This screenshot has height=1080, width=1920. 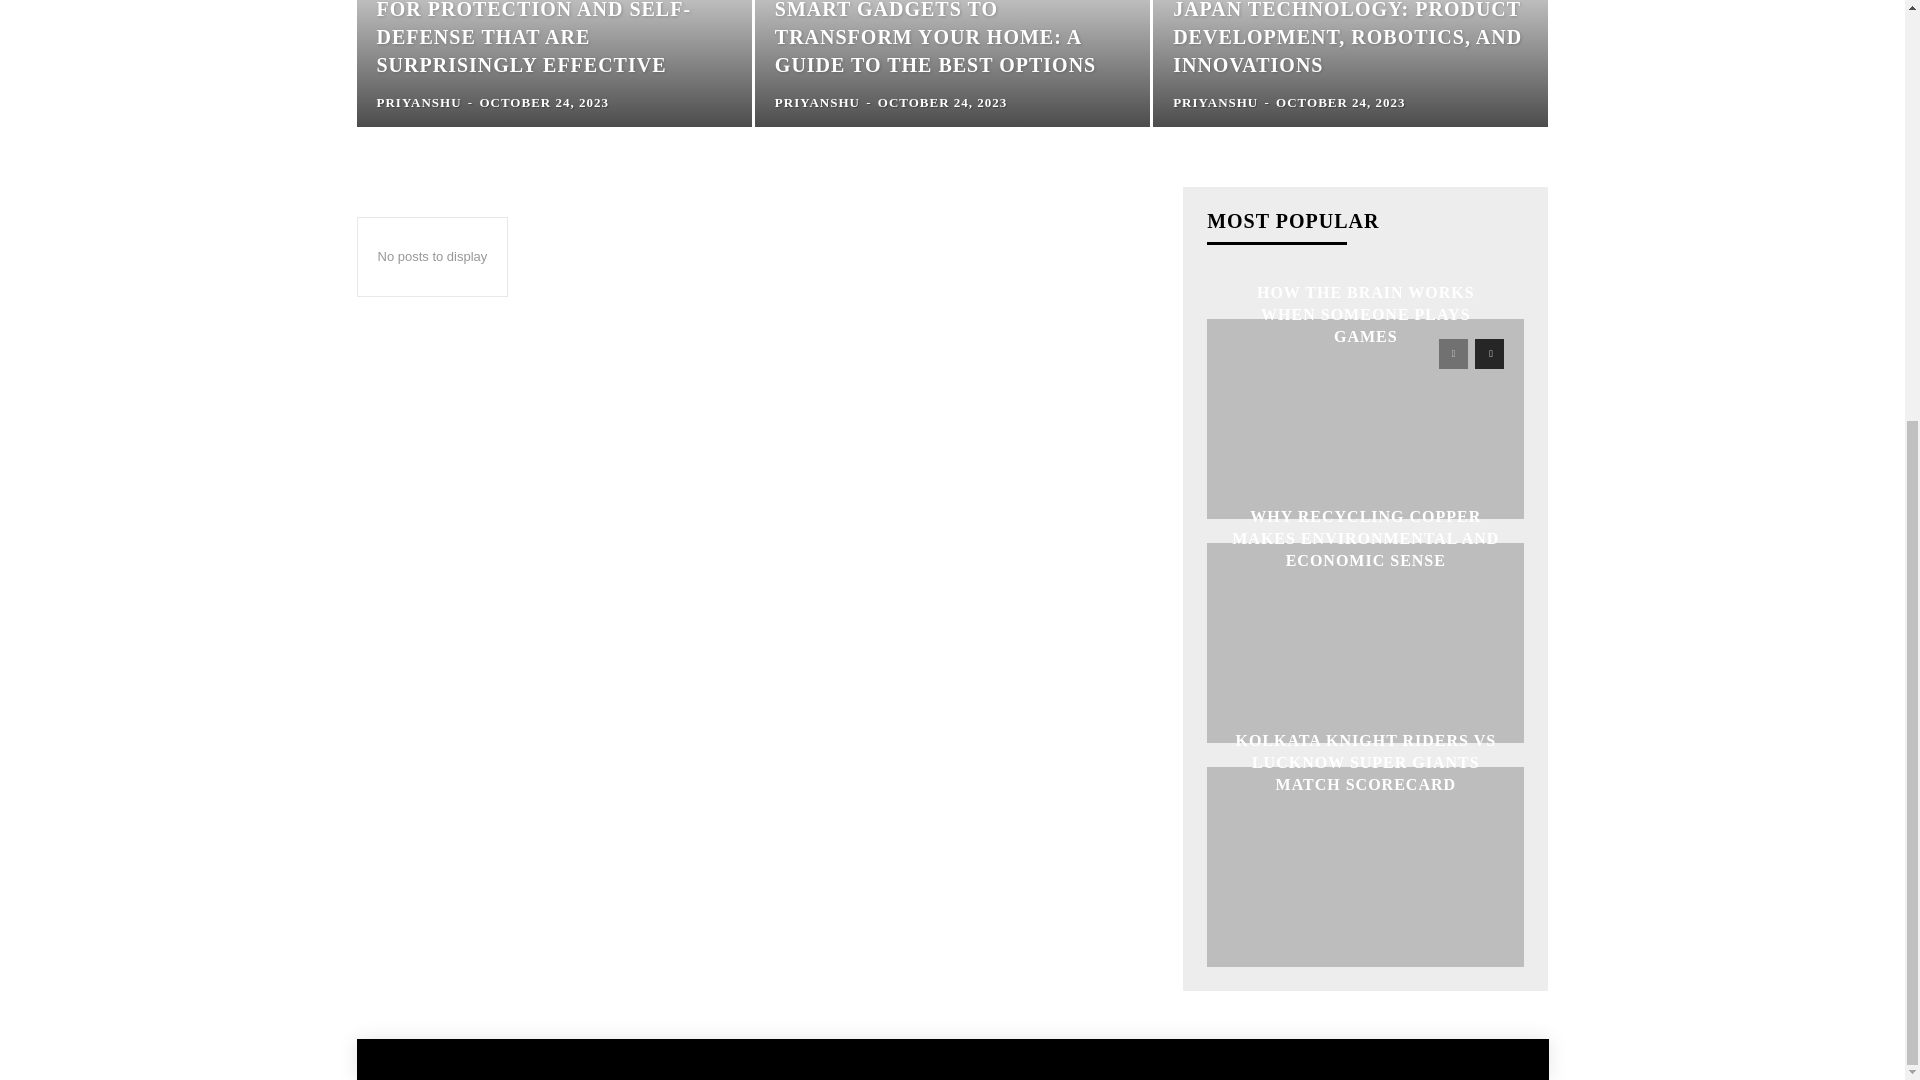 I want to click on How the Brain Works When Someone Plays Games, so click(x=1366, y=418).